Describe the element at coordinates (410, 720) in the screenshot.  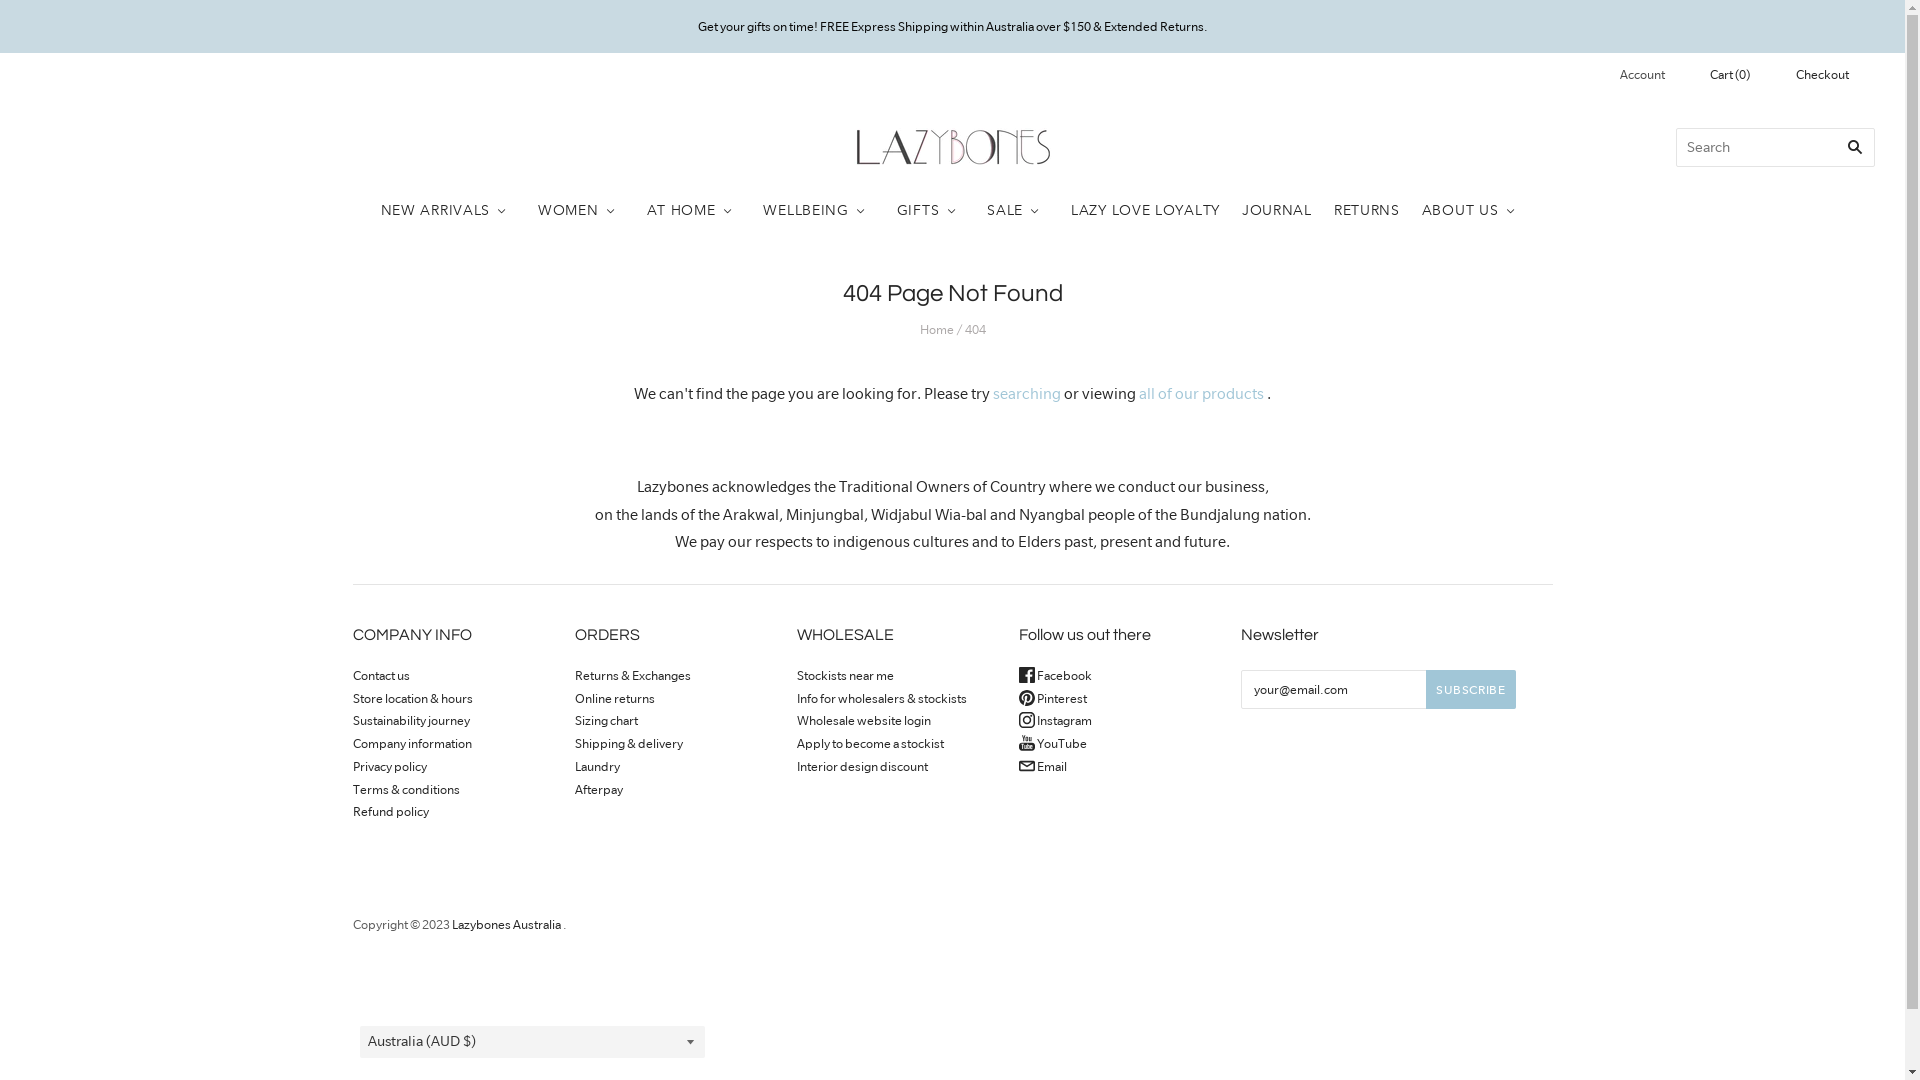
I see `Sustainability journey` at that location.